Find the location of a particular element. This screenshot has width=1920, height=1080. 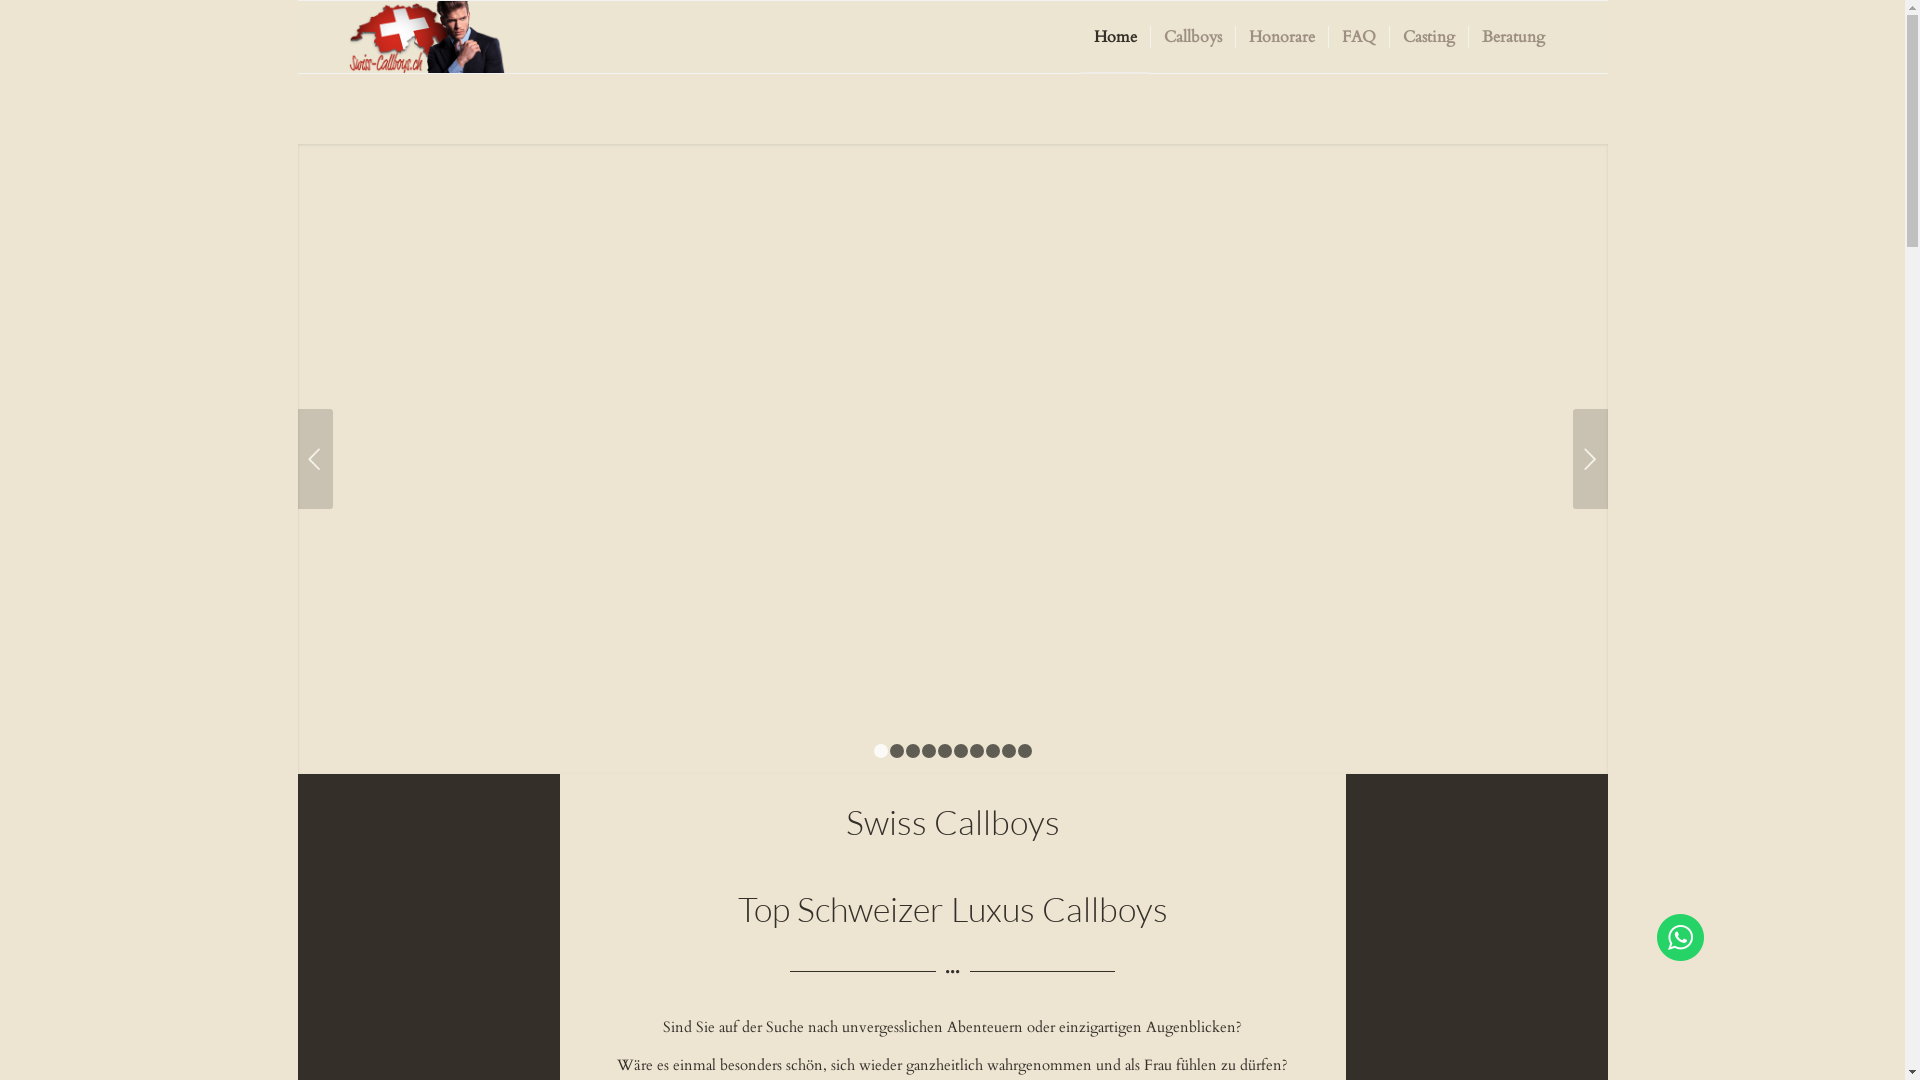

8 is located at coordinates (993, 751).